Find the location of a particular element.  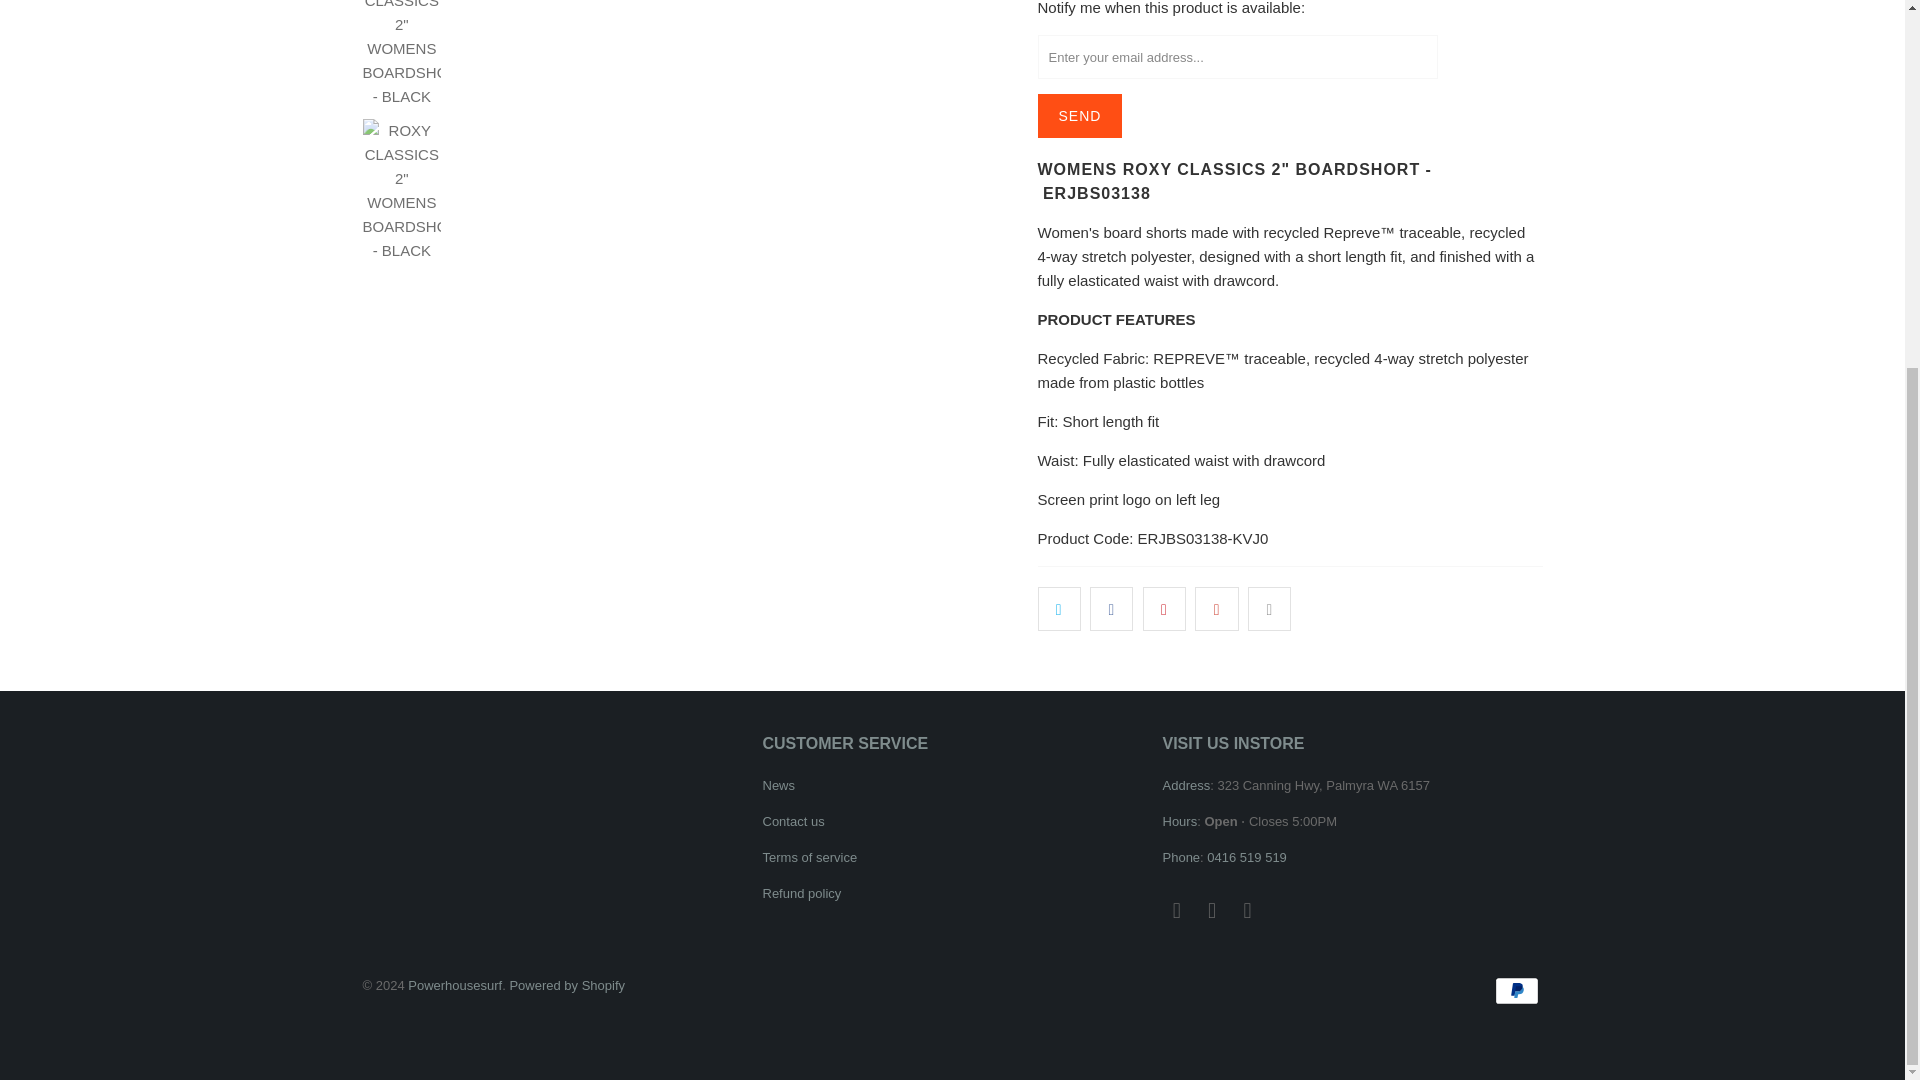

Powerhousesurf on Facebook is located at coordinates (1176, 910).